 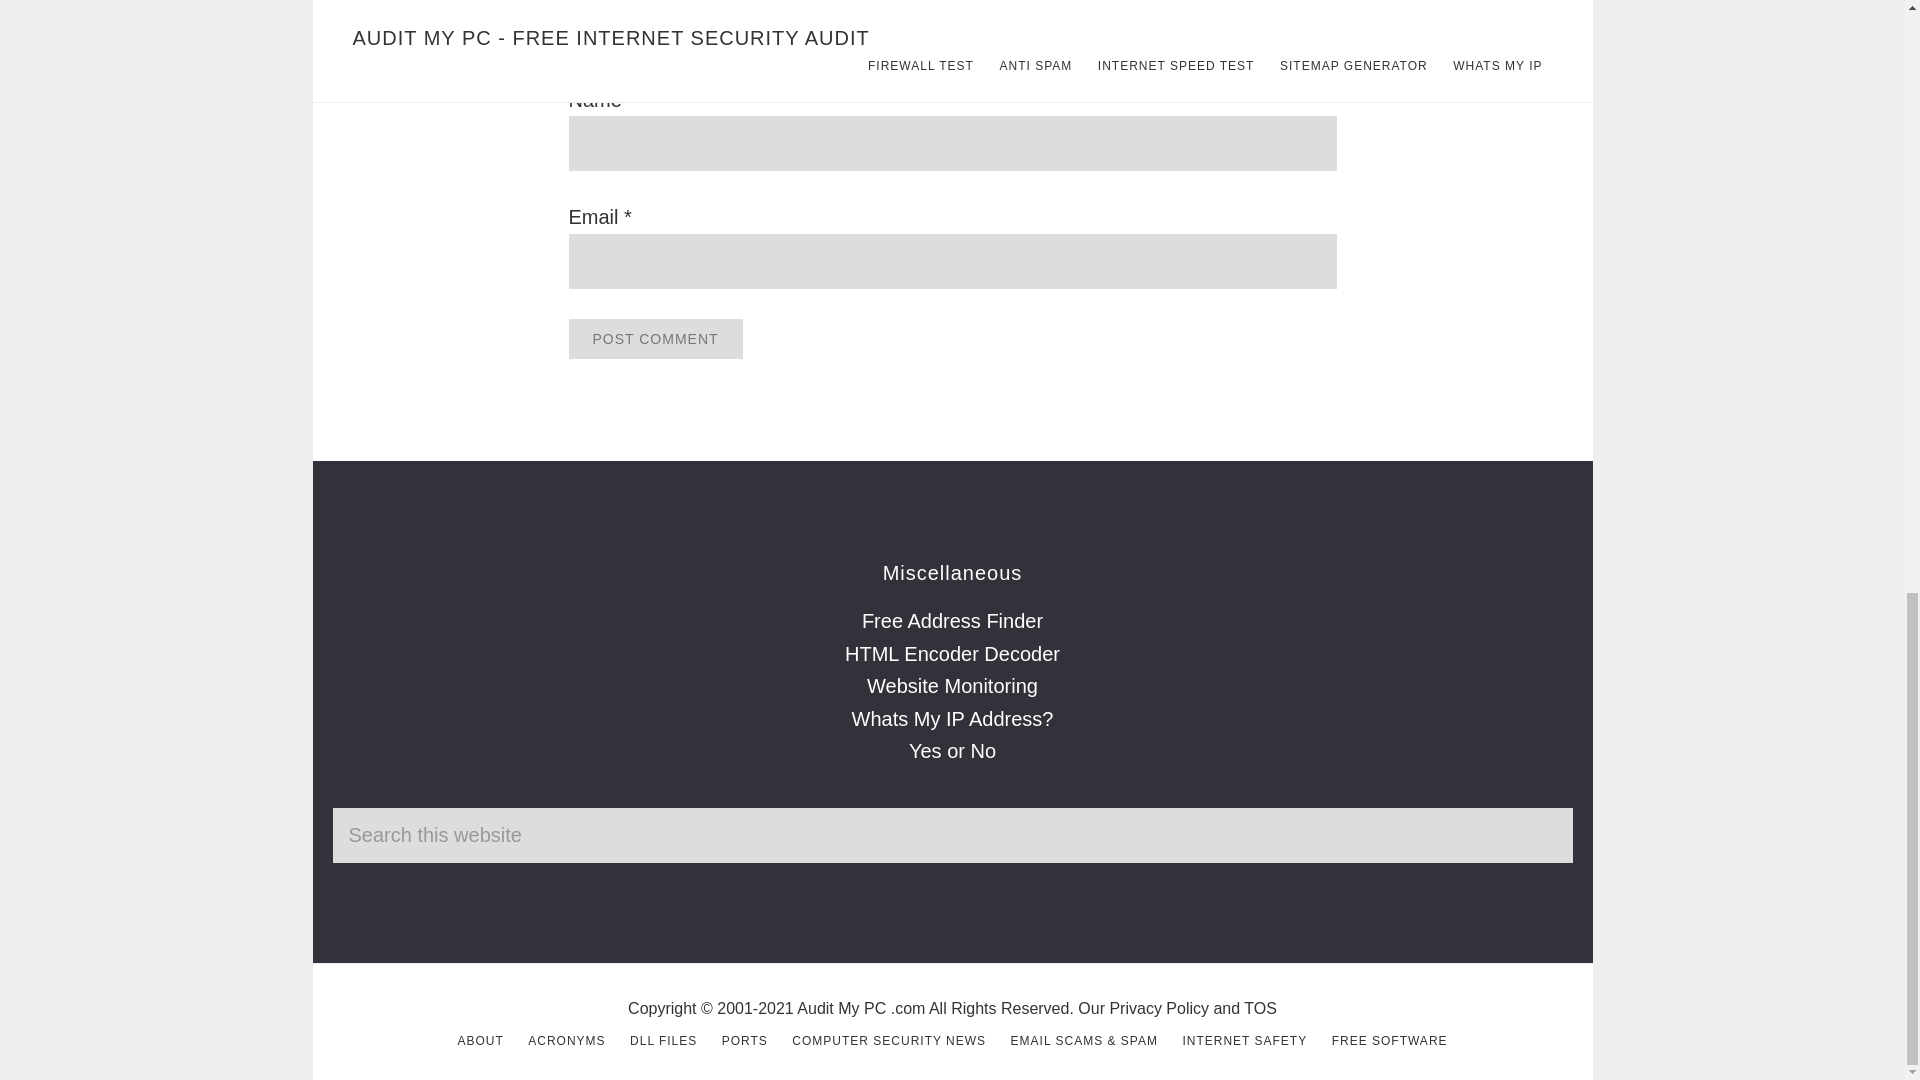 I want to click on AuditMyPC.com Privacy Statement, so click(x=1159, y=1008).